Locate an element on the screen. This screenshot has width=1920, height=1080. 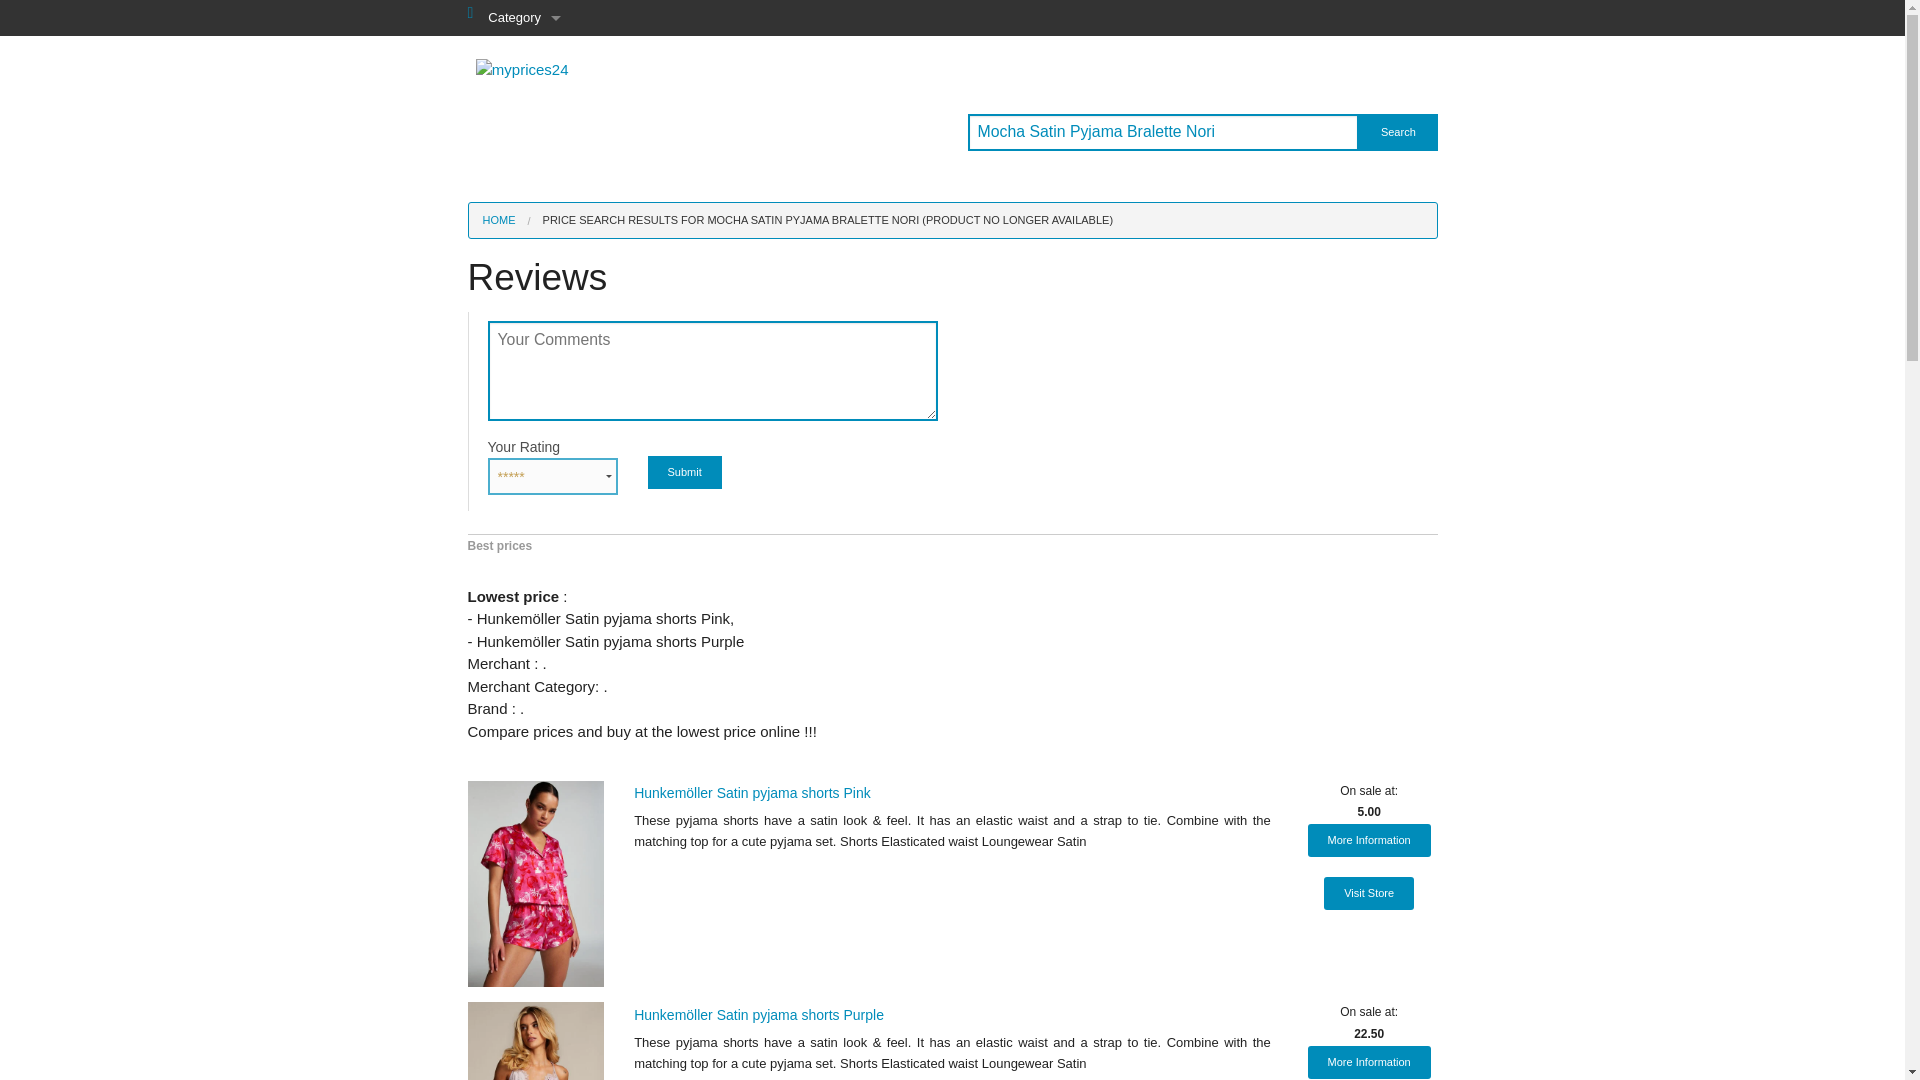
myprices24 is located at coordinates (522, 70).